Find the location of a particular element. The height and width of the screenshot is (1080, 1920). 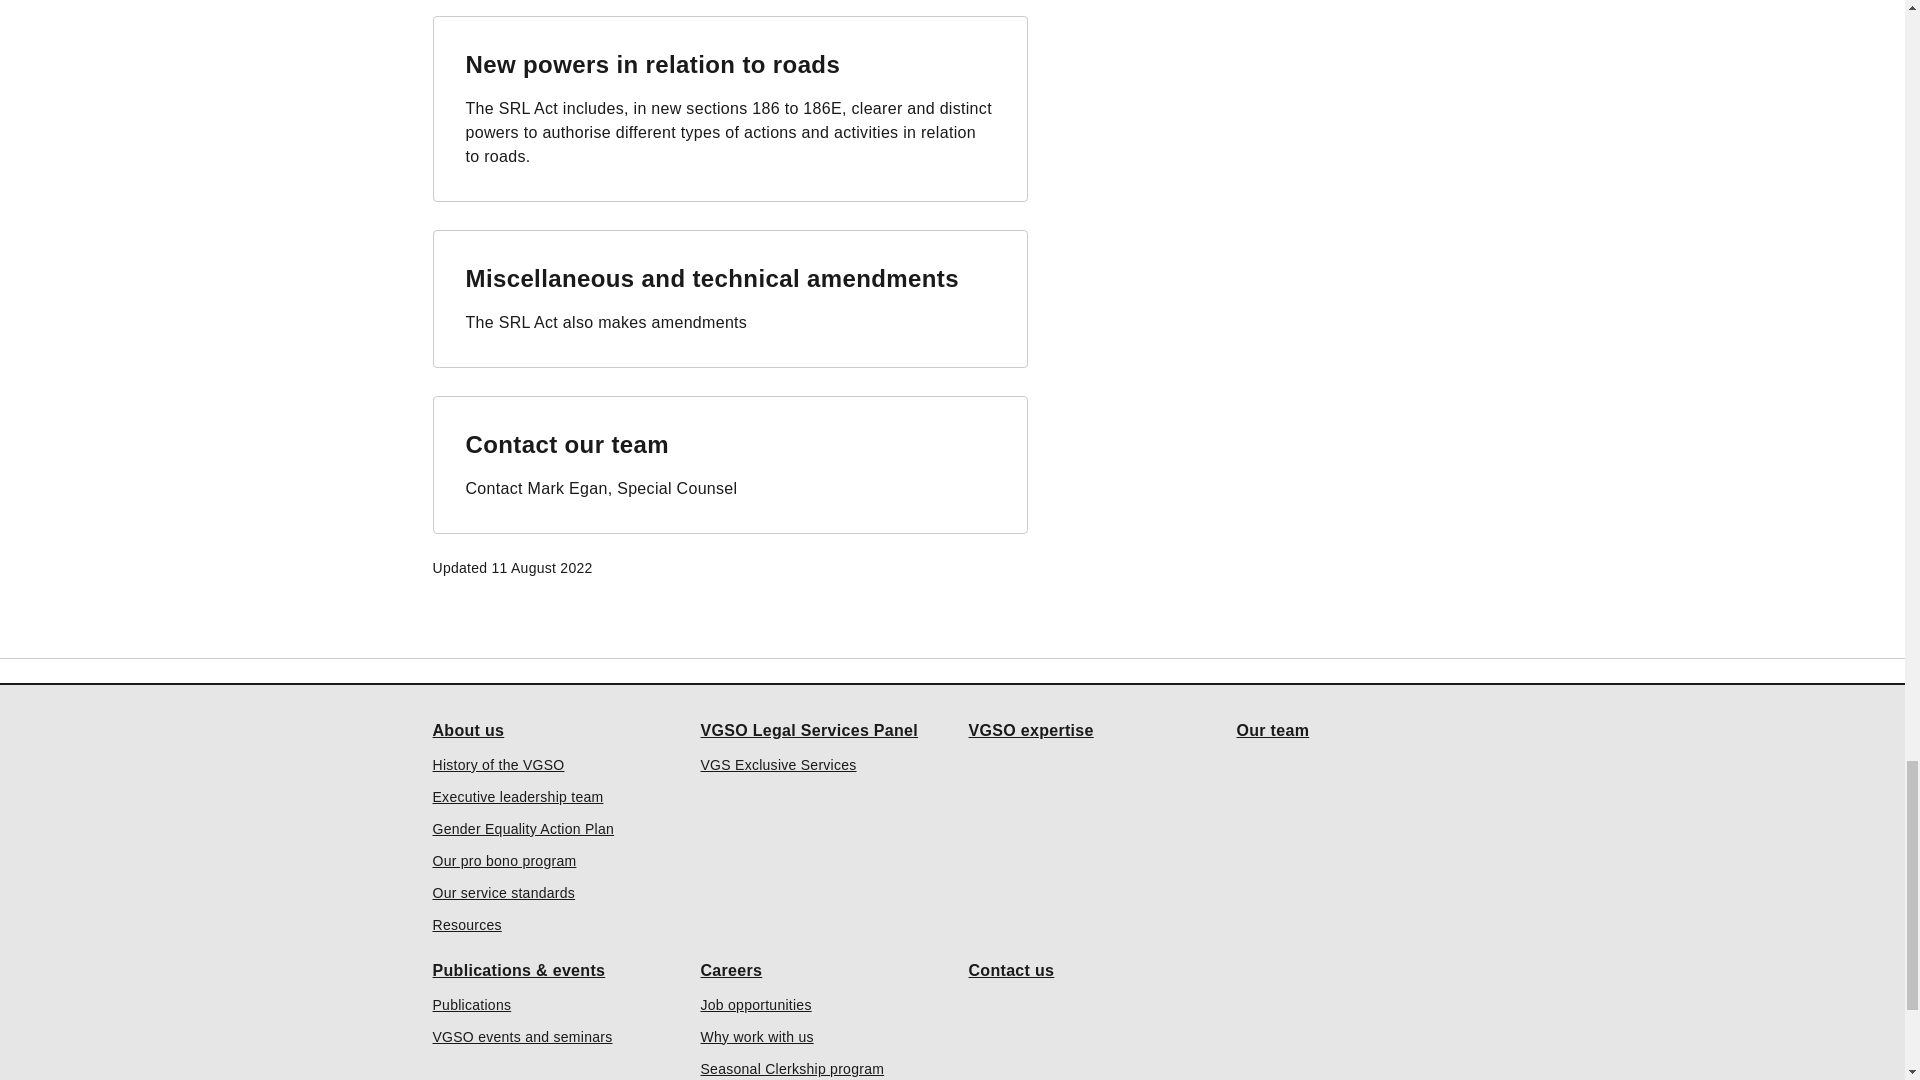

Resources is located at coordinates (466, 924).